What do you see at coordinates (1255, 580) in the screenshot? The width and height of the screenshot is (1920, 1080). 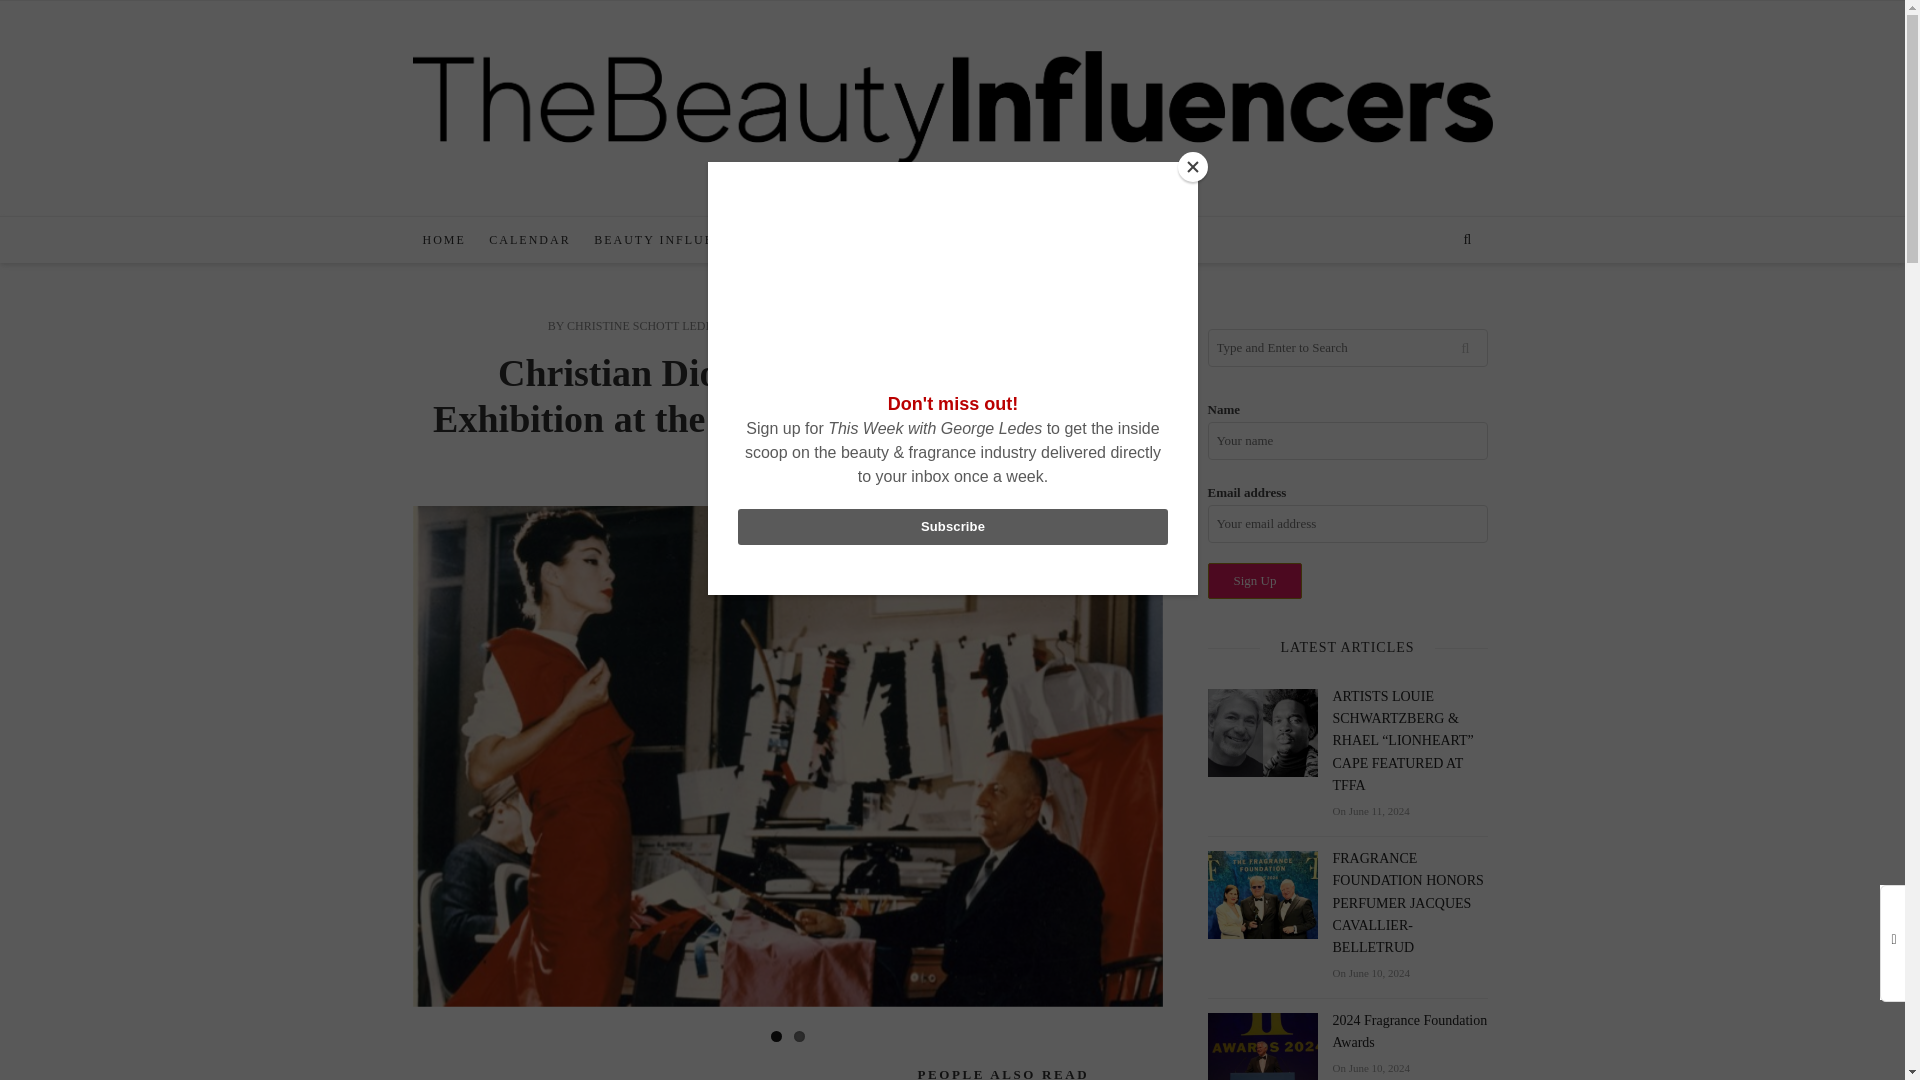 I see `Sign Up` at bounding box center [1255, 580].